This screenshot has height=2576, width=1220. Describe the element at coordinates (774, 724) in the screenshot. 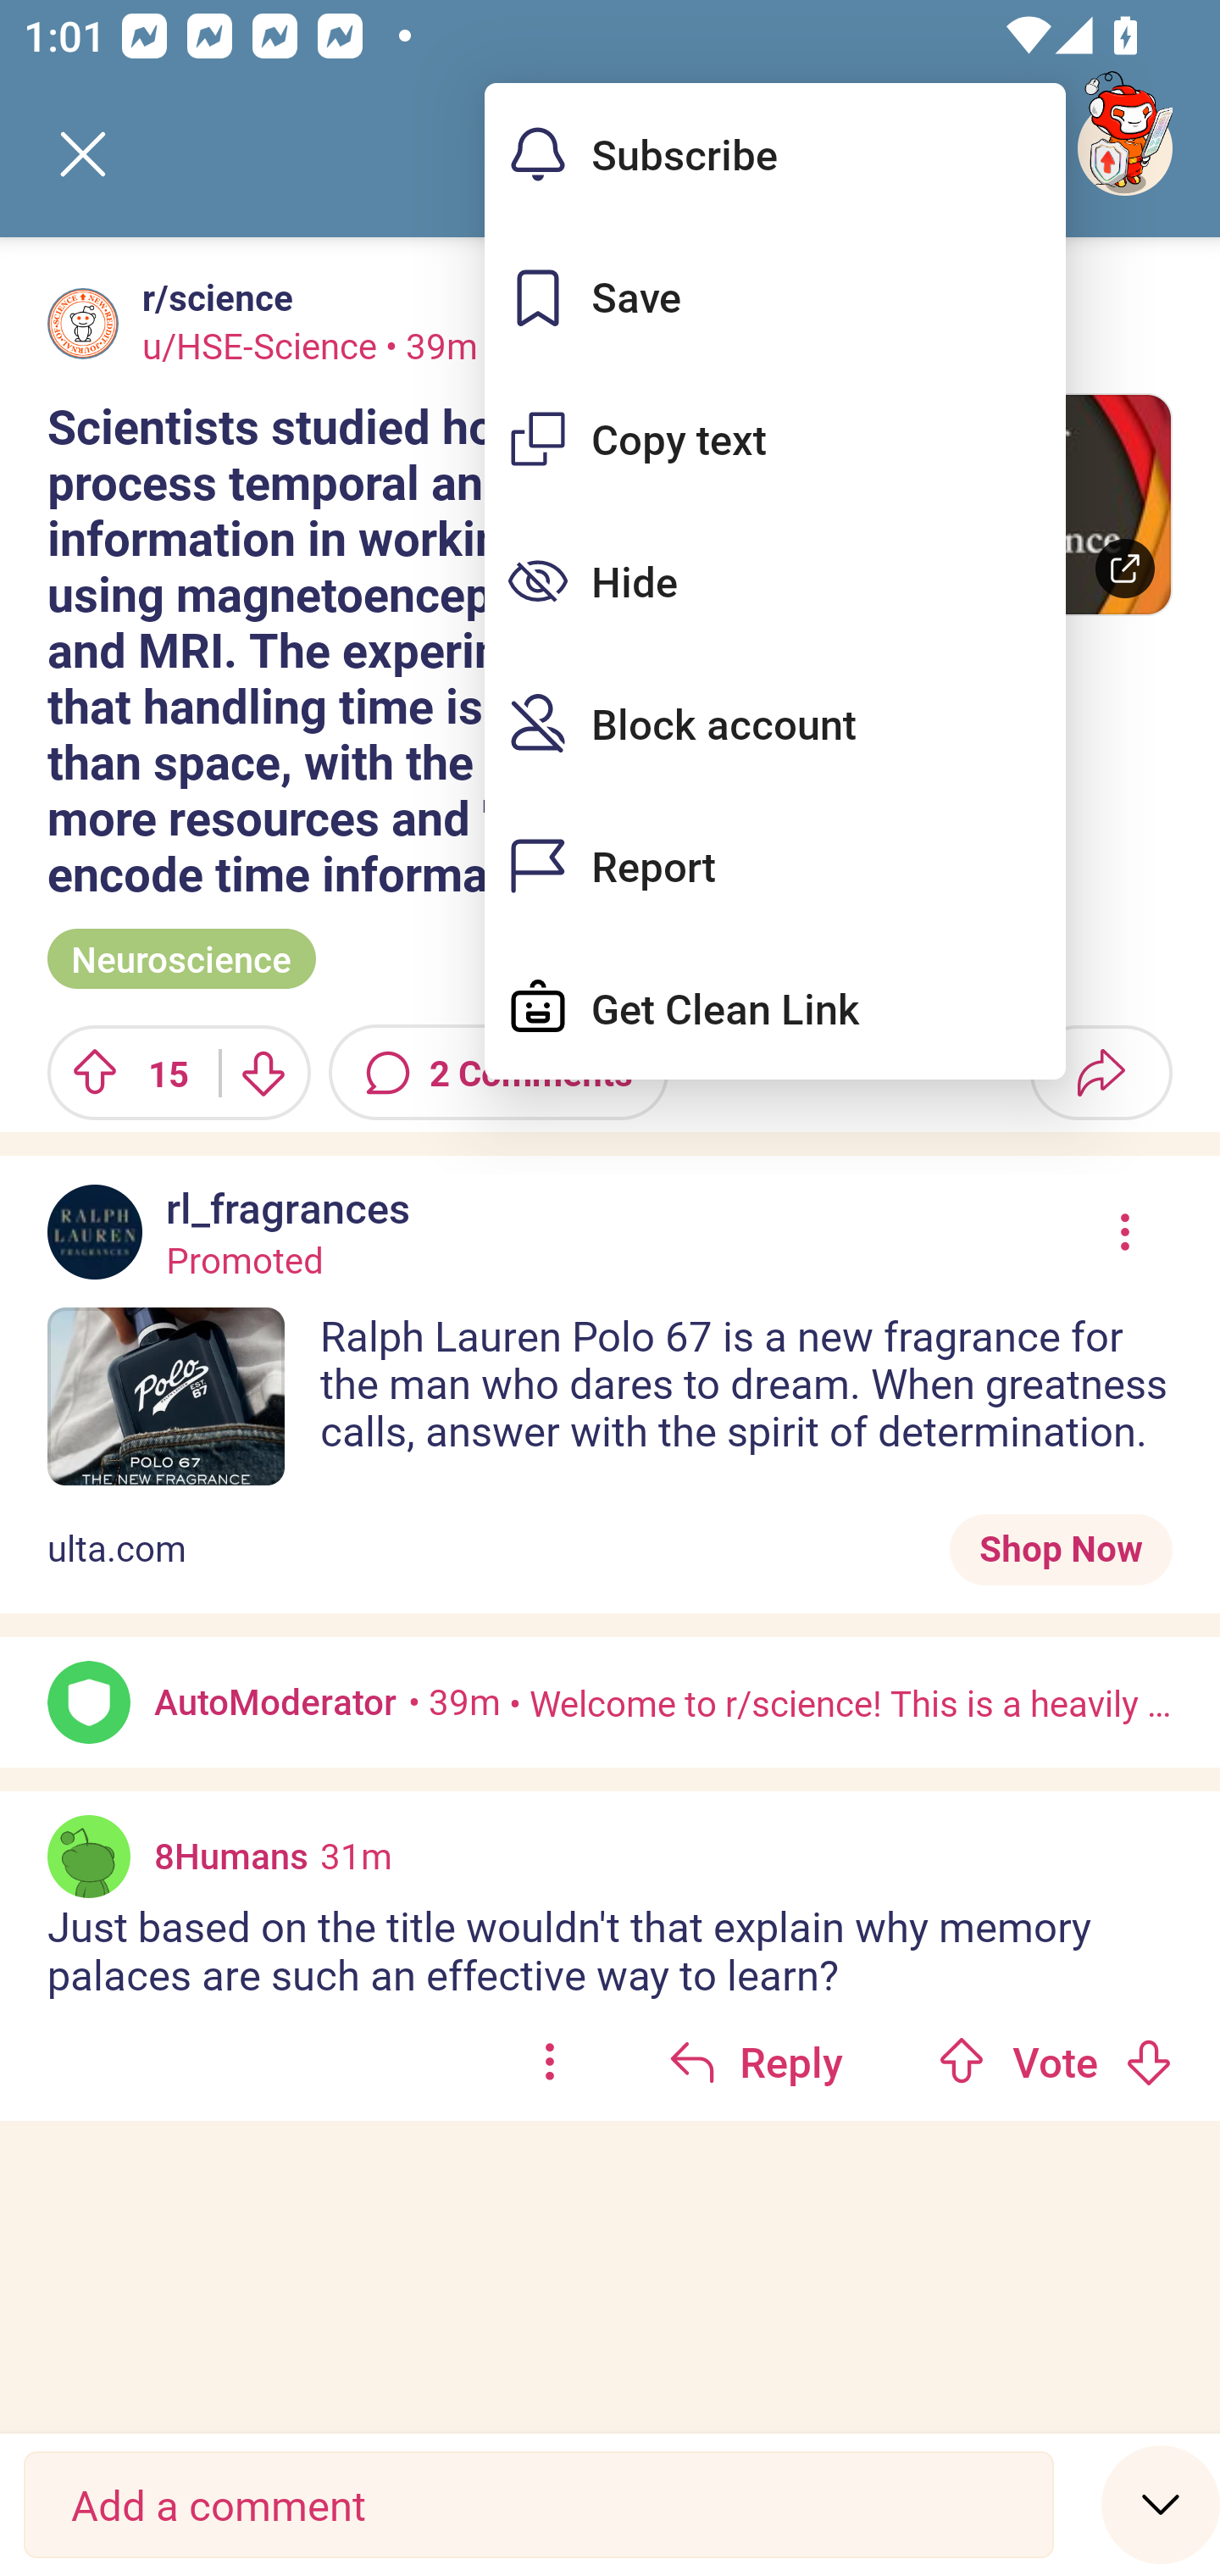

I see `Block account` at that location.